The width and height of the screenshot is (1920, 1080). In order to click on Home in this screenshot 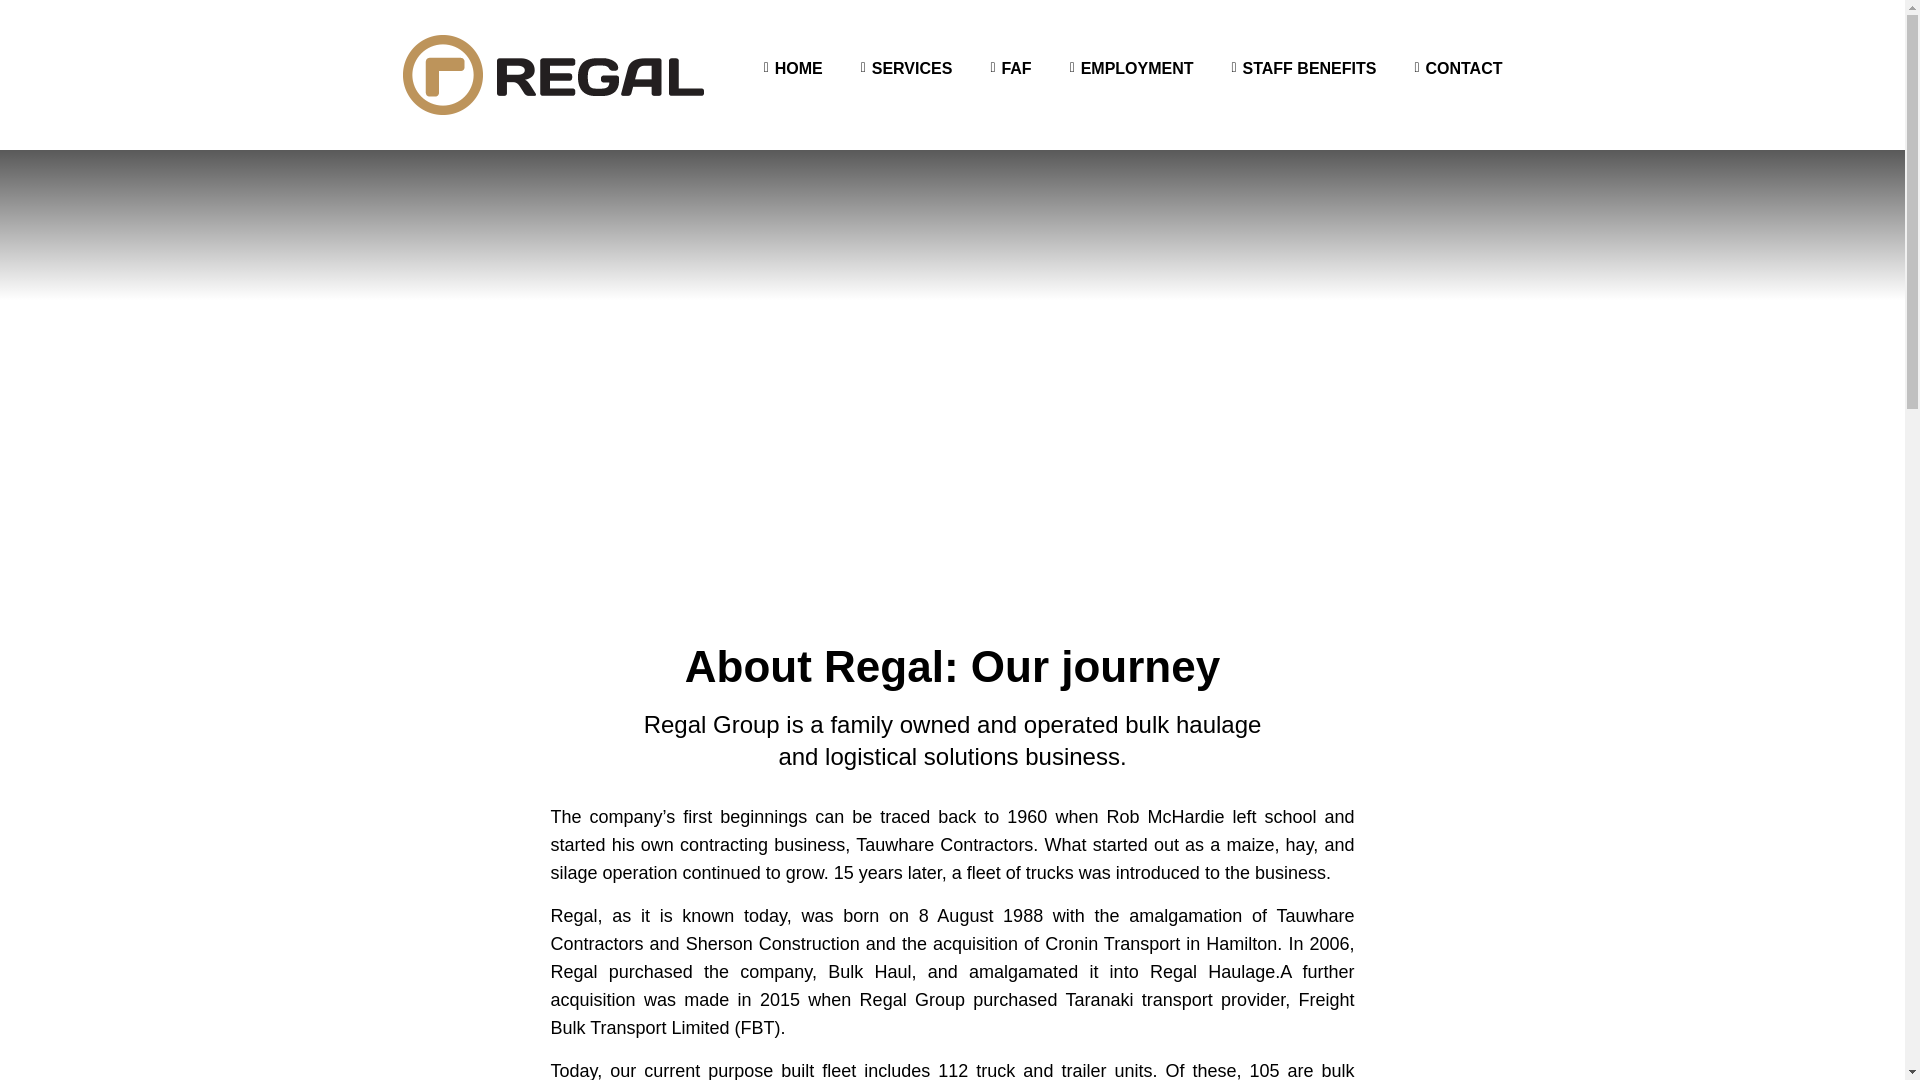, I will do `click(799, 69)`.